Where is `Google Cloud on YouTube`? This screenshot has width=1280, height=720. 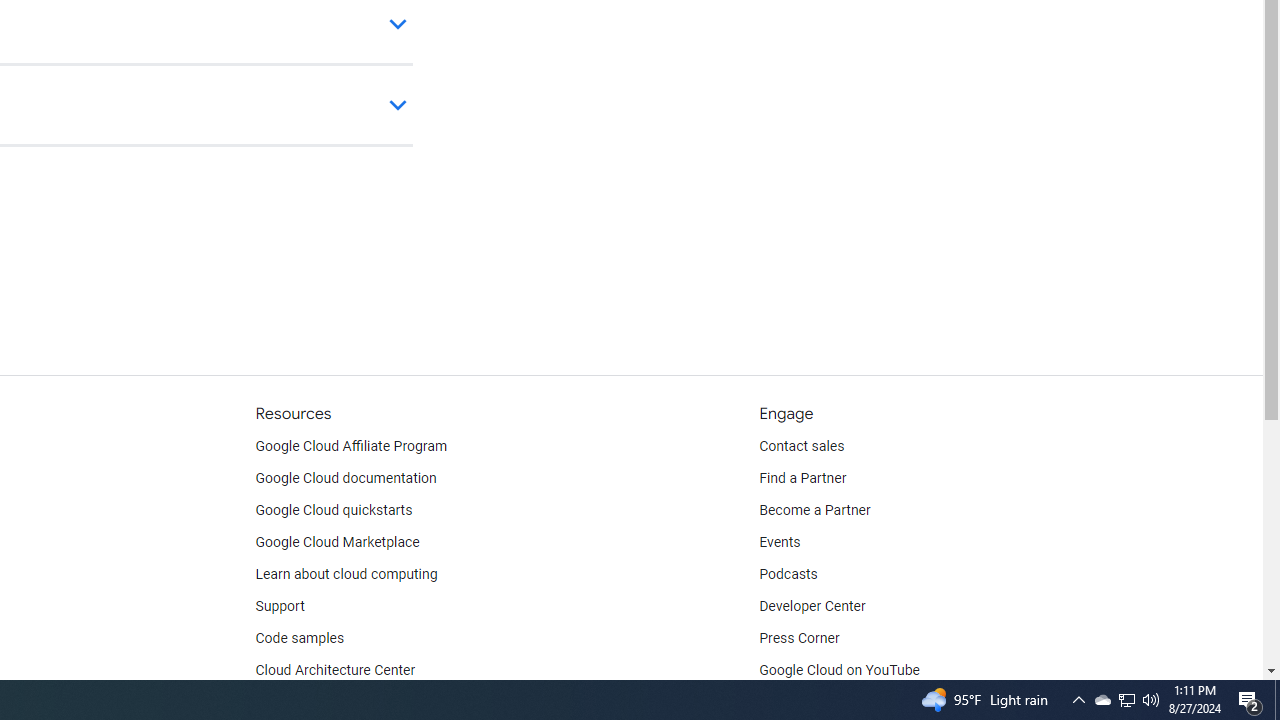
Google Cloud on YouTube is located at coordinates (840, 670).